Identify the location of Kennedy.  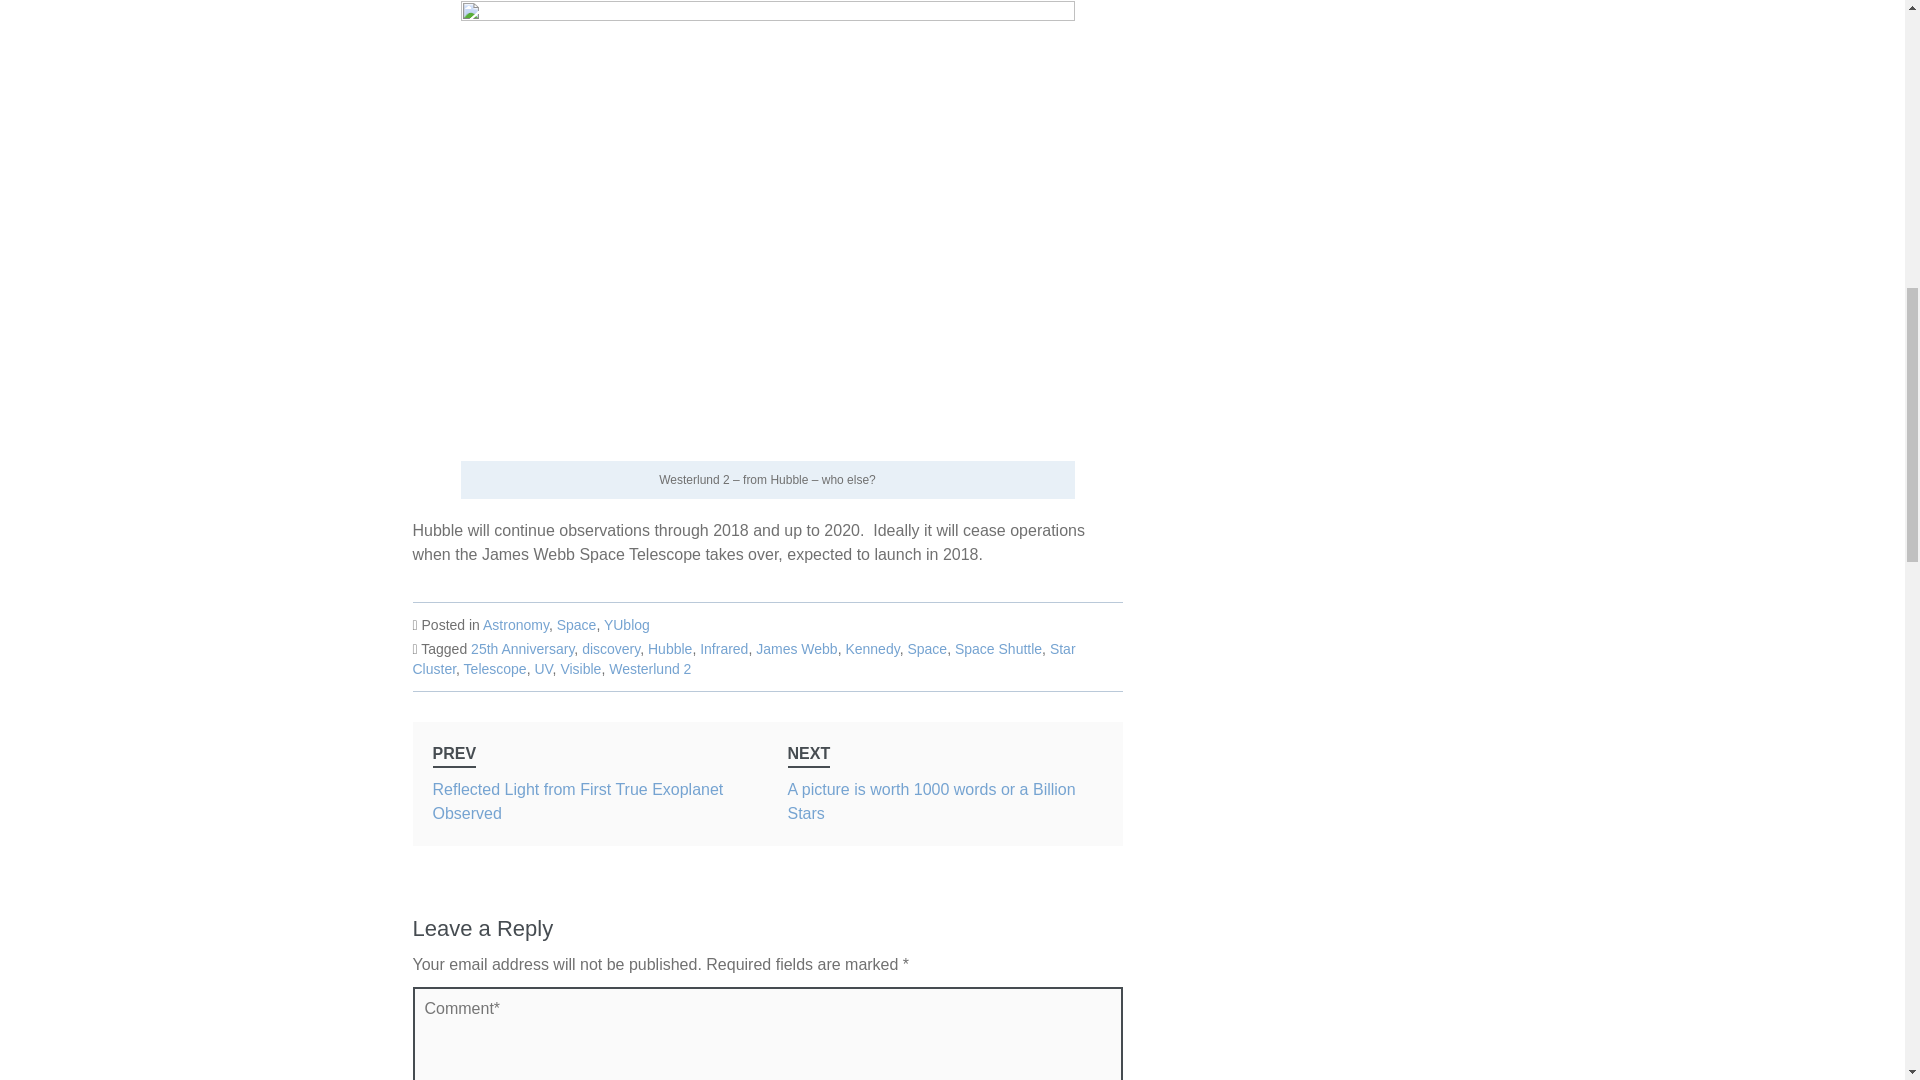
(580, 668).